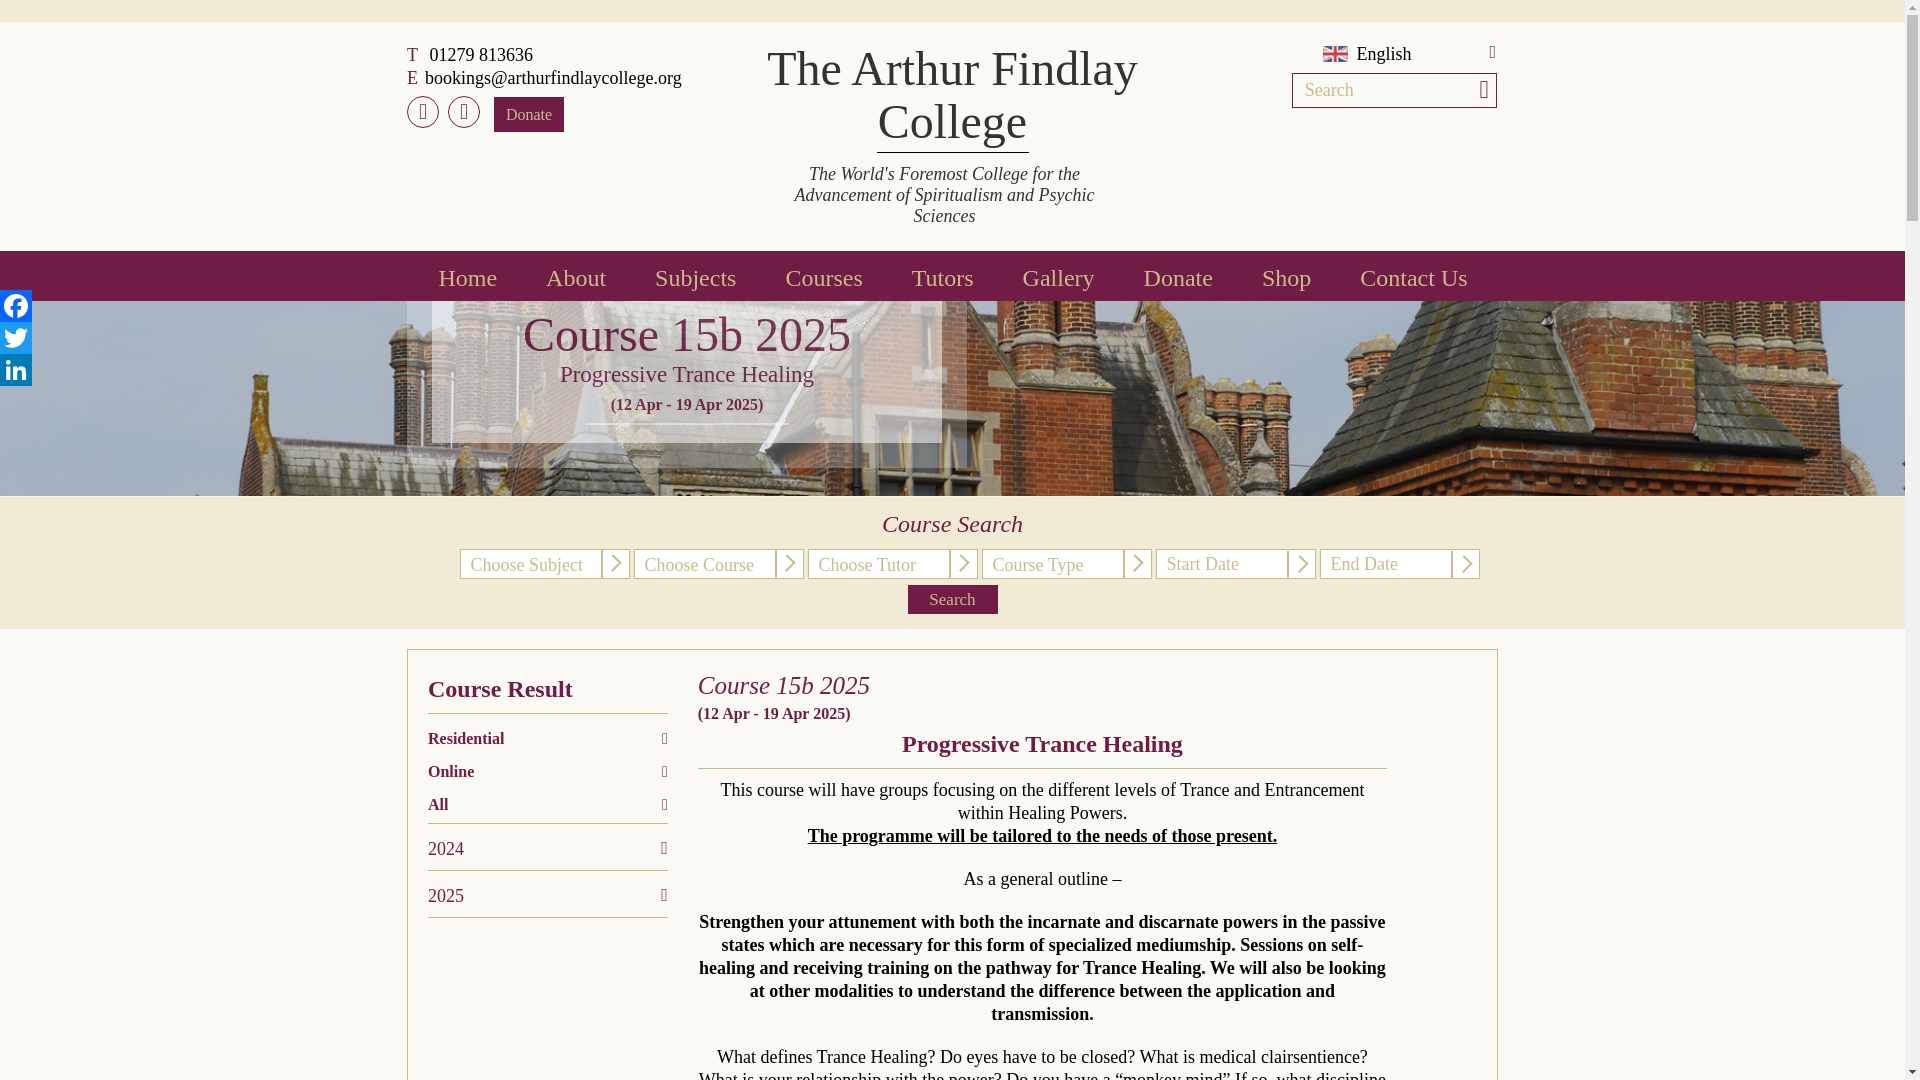 This screenshot has width=1920, height=1080. I want to click on LinkedIn, so click(16, 370).